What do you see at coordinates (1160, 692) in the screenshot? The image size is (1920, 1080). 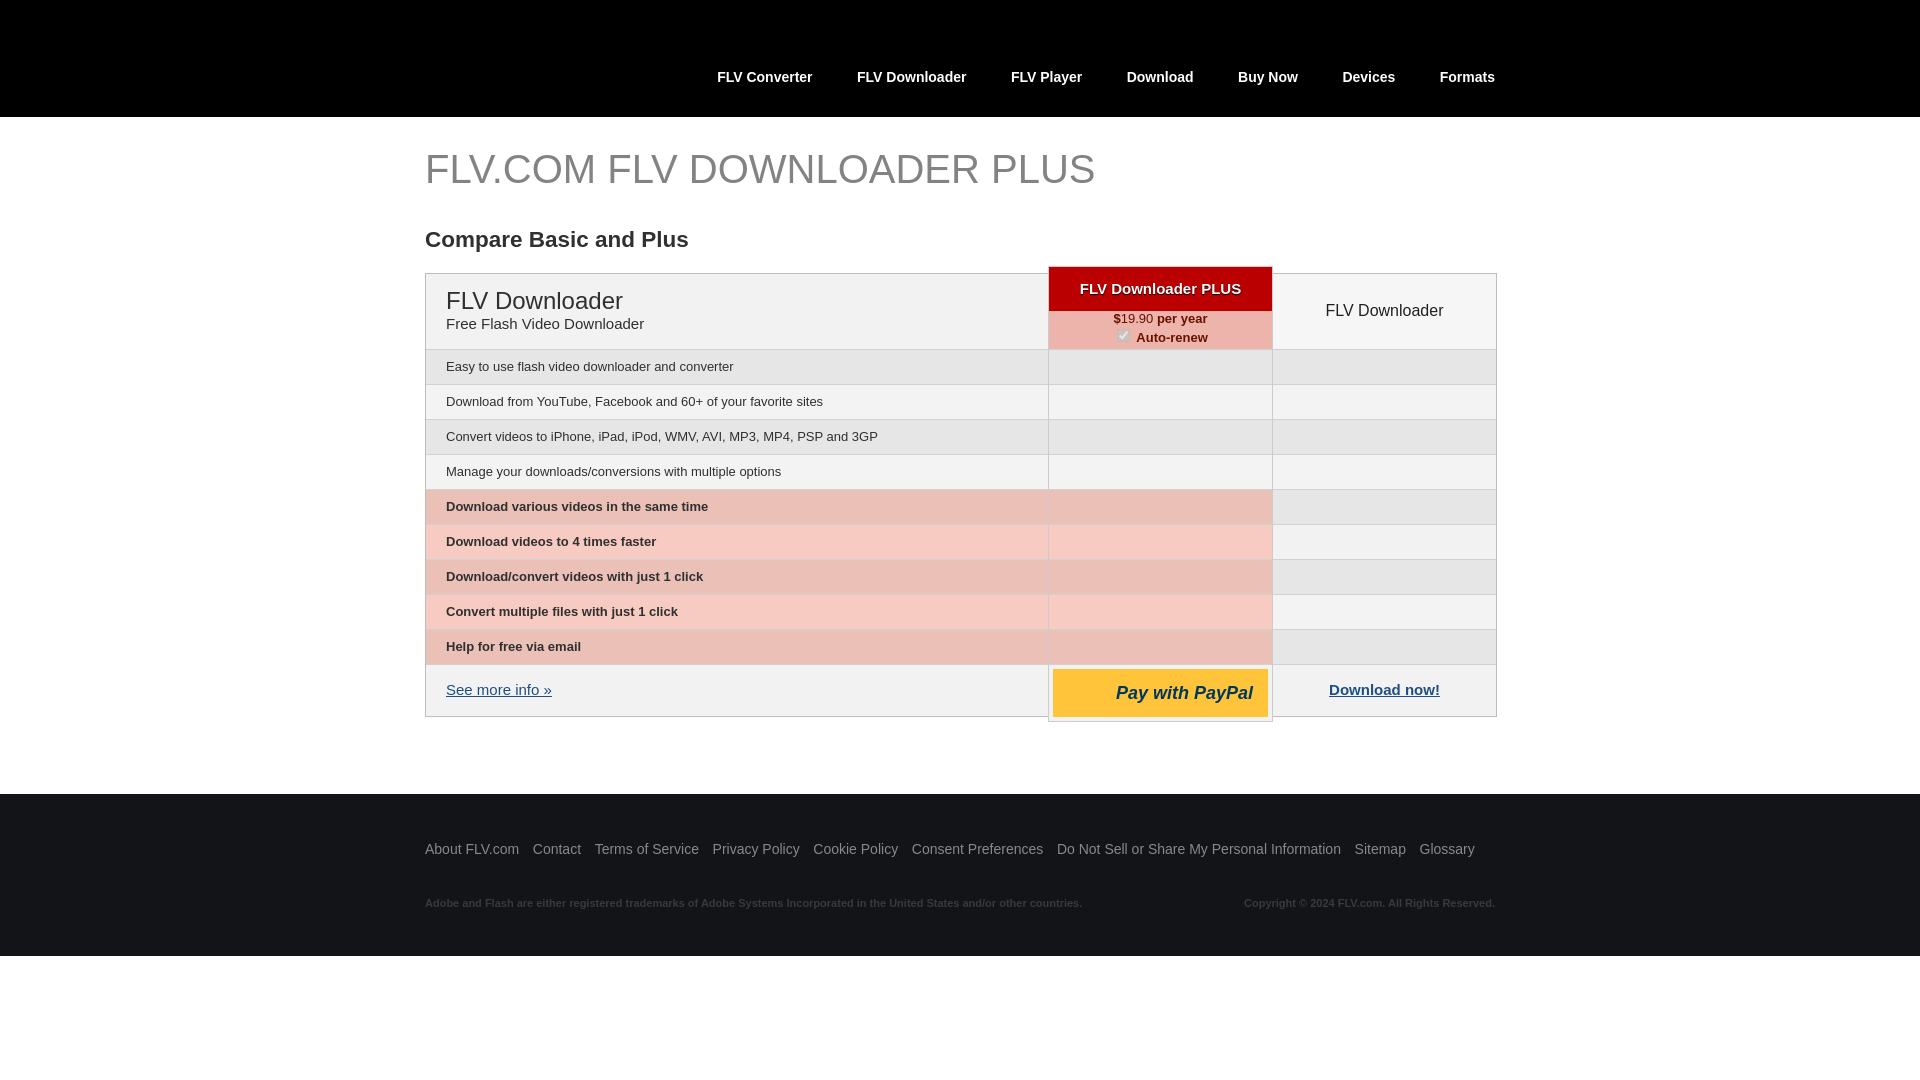 I see `Pay with PayPal` at bounding box center [1160, 692].